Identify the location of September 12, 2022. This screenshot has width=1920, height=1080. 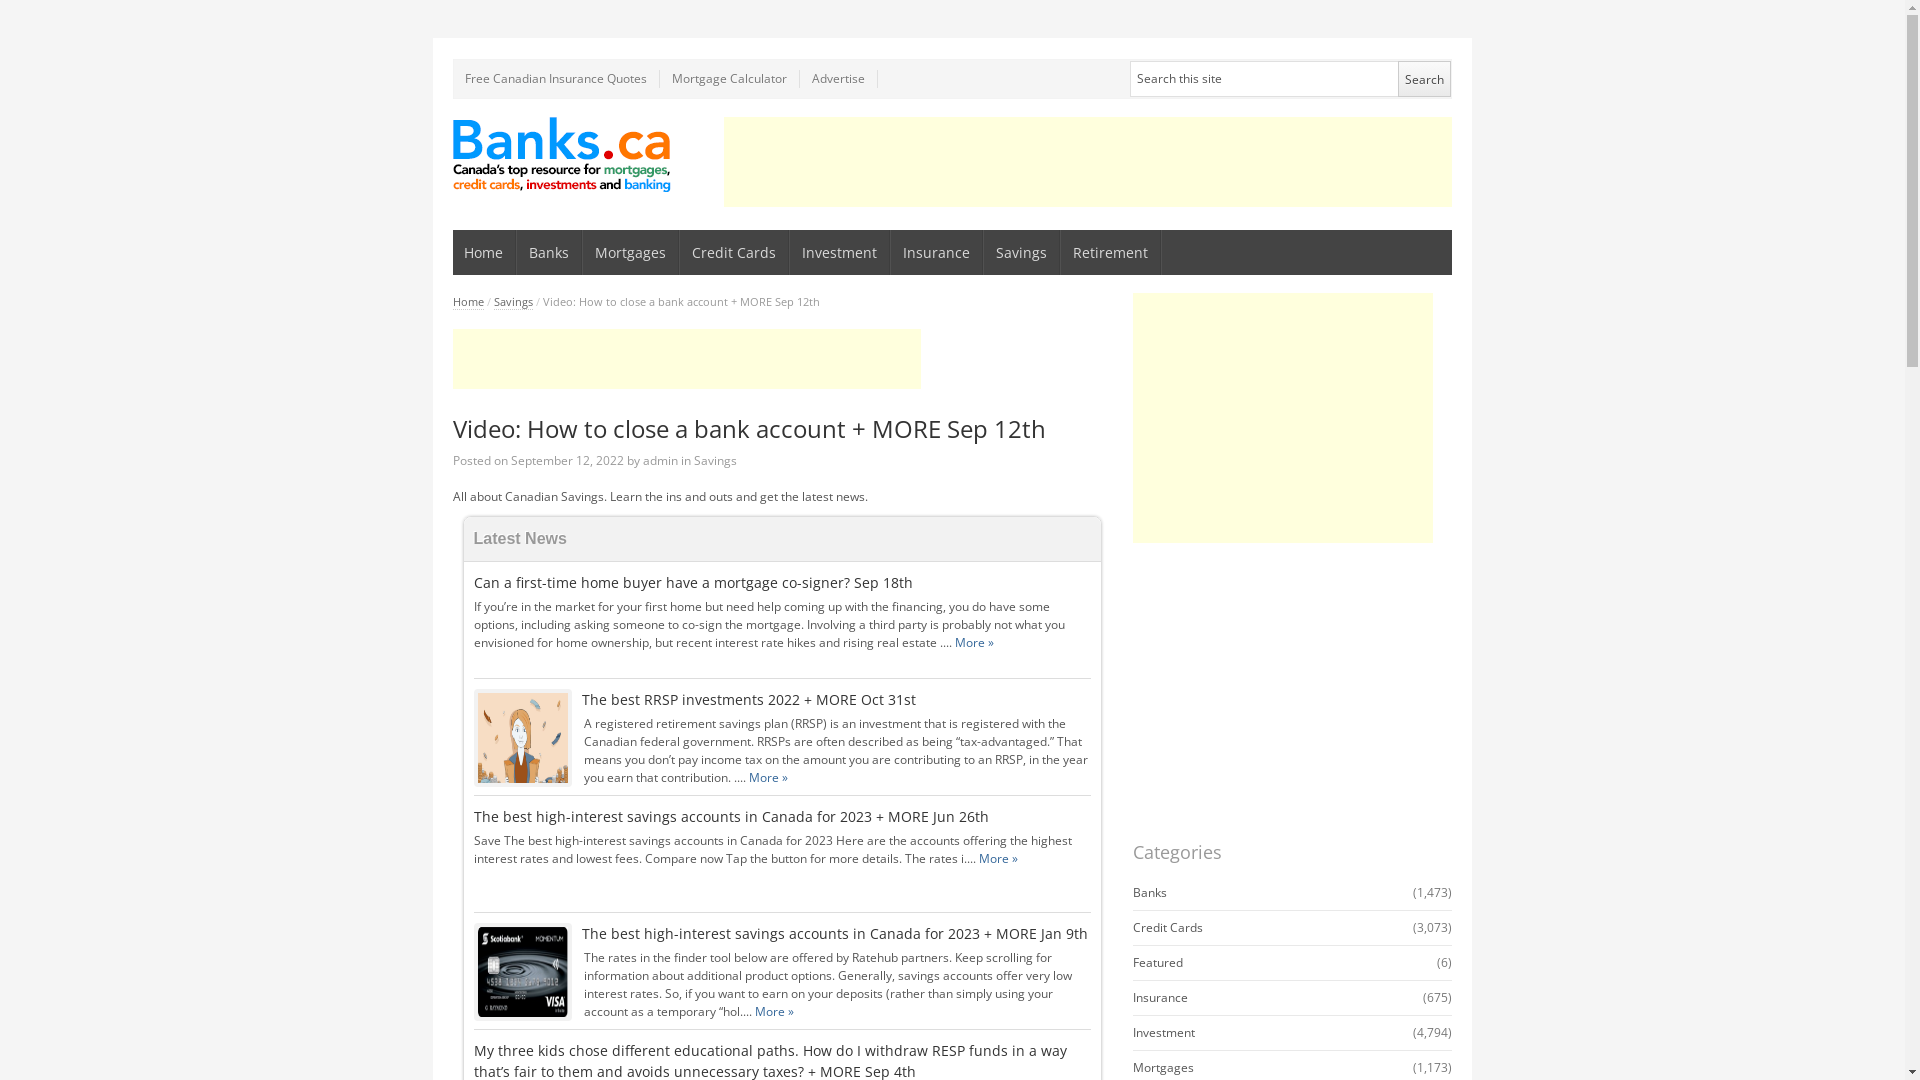
(566, 460).